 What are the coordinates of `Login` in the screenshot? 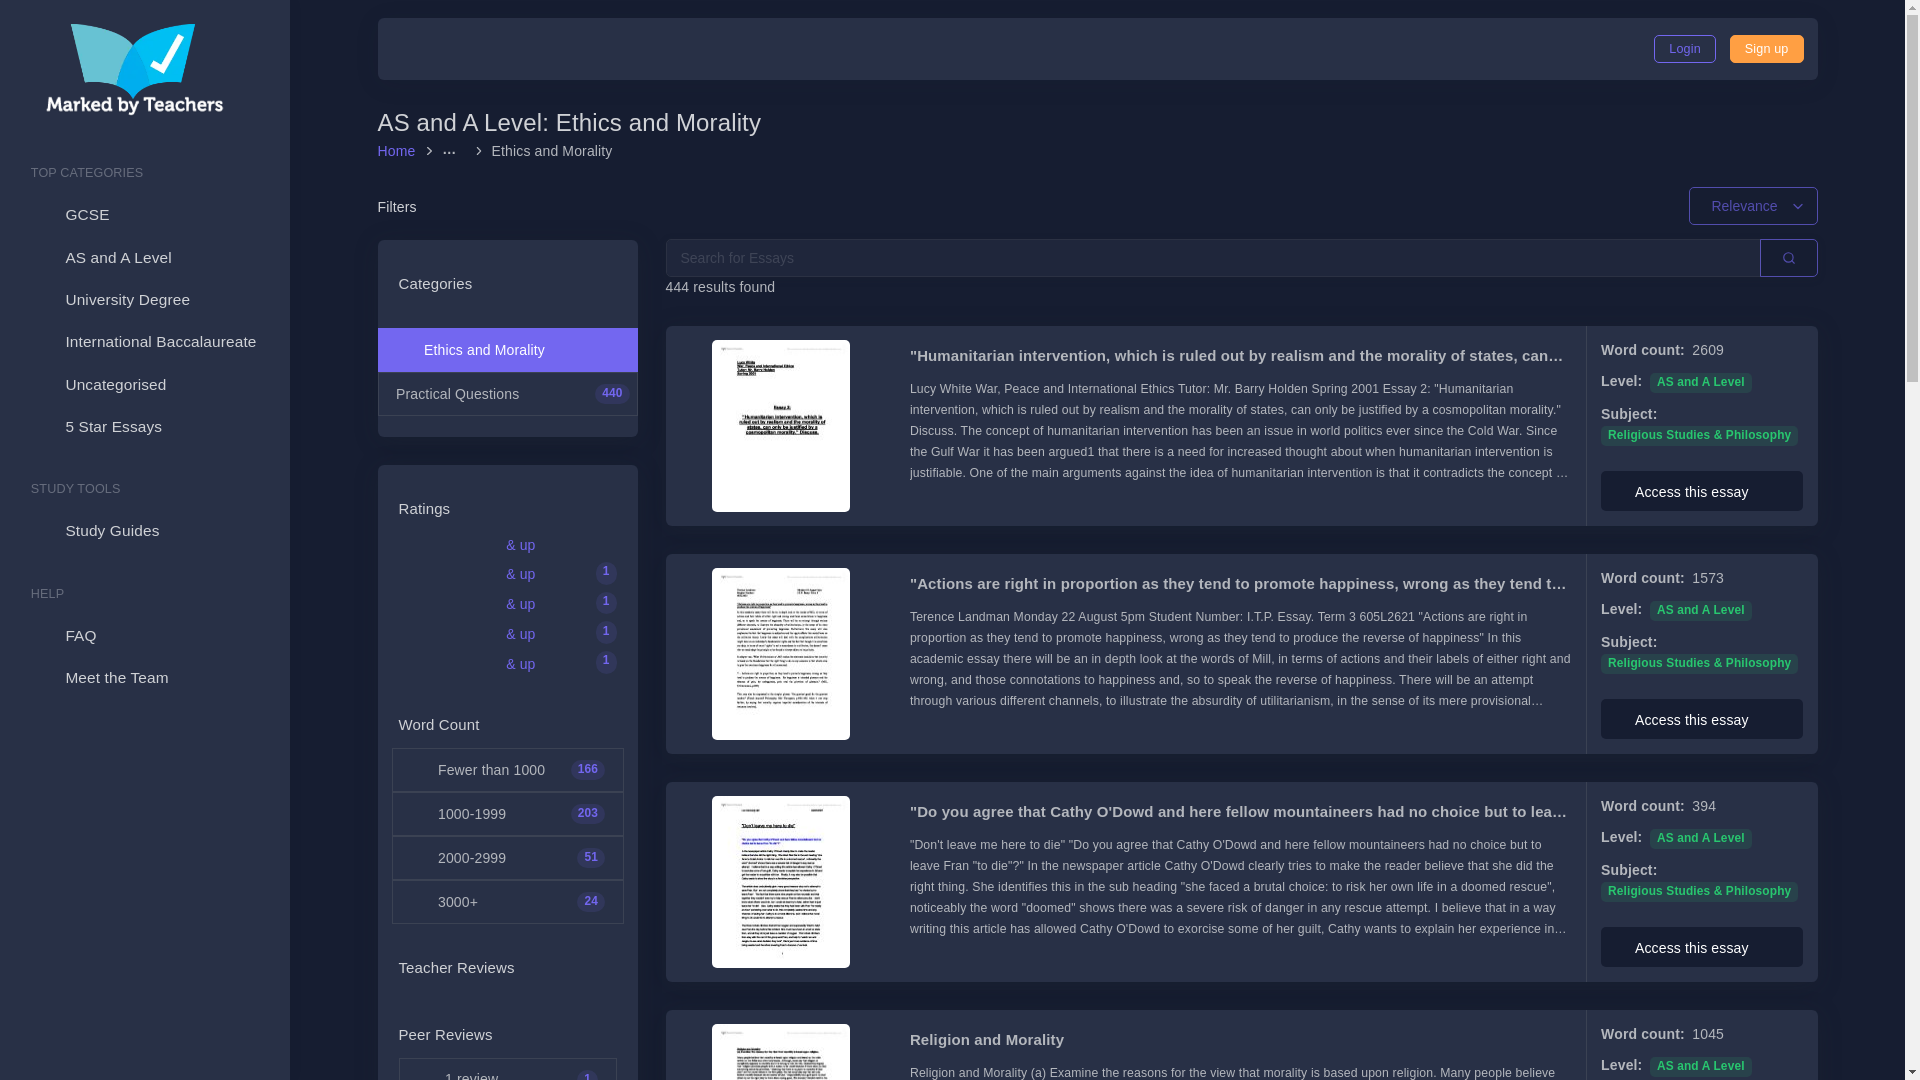 It's located at (1684, 48).